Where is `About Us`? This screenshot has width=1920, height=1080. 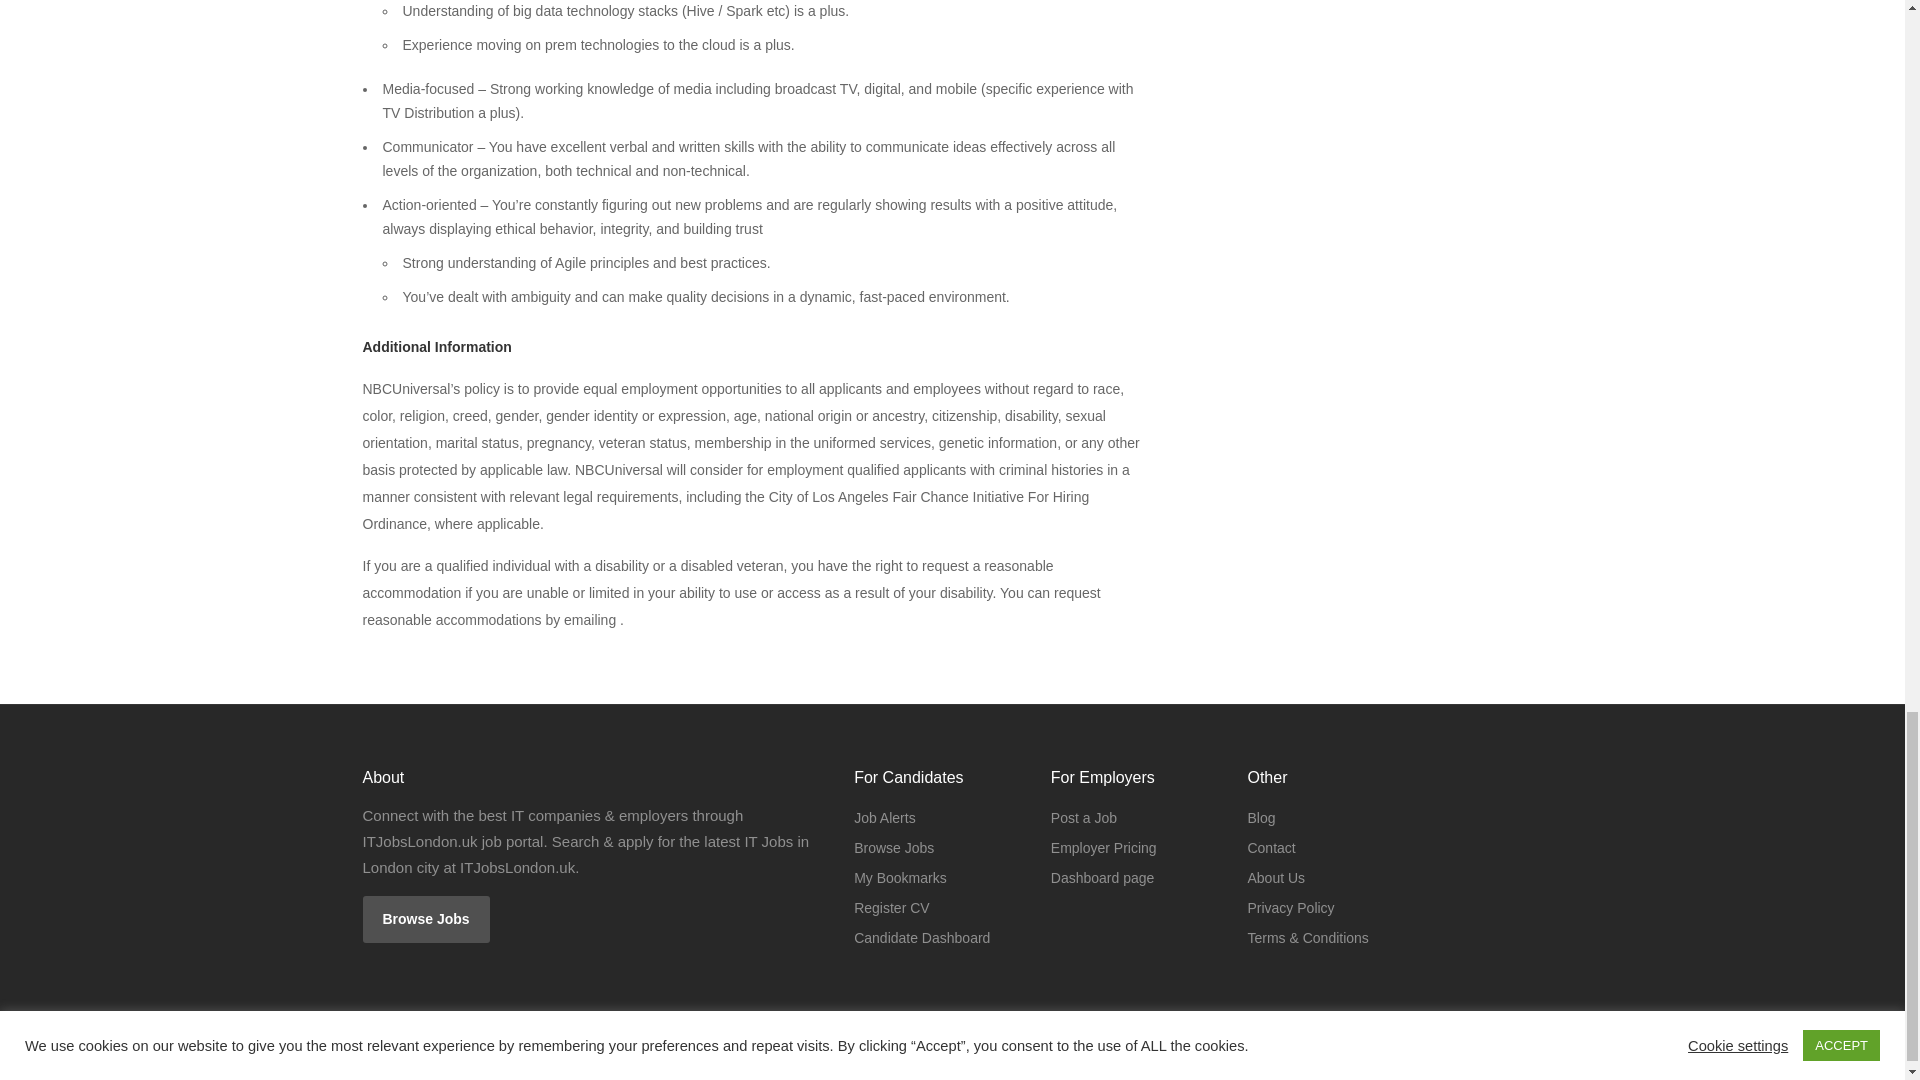
About Us is located at coordinates (1276, 878).